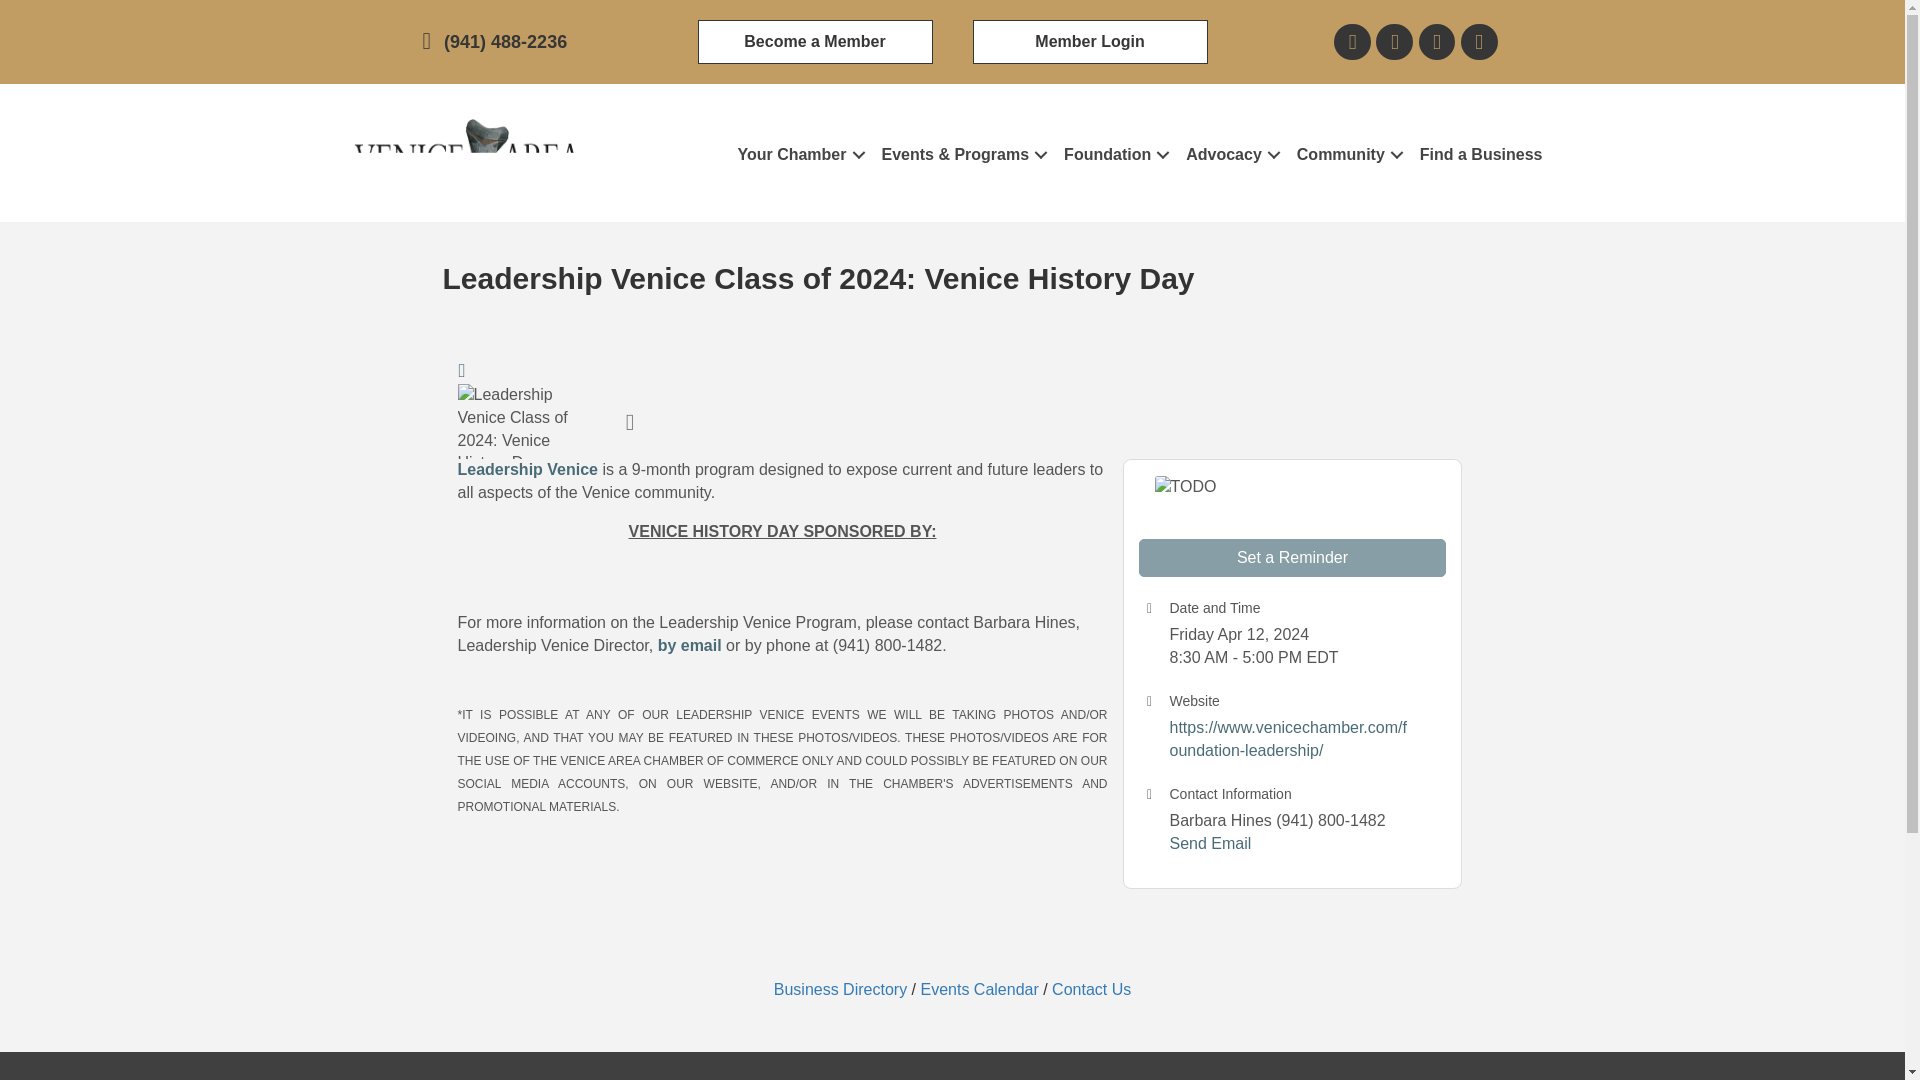 This screenshot has width=1920, height=1080. I want to click on by email, so click(690, 646).